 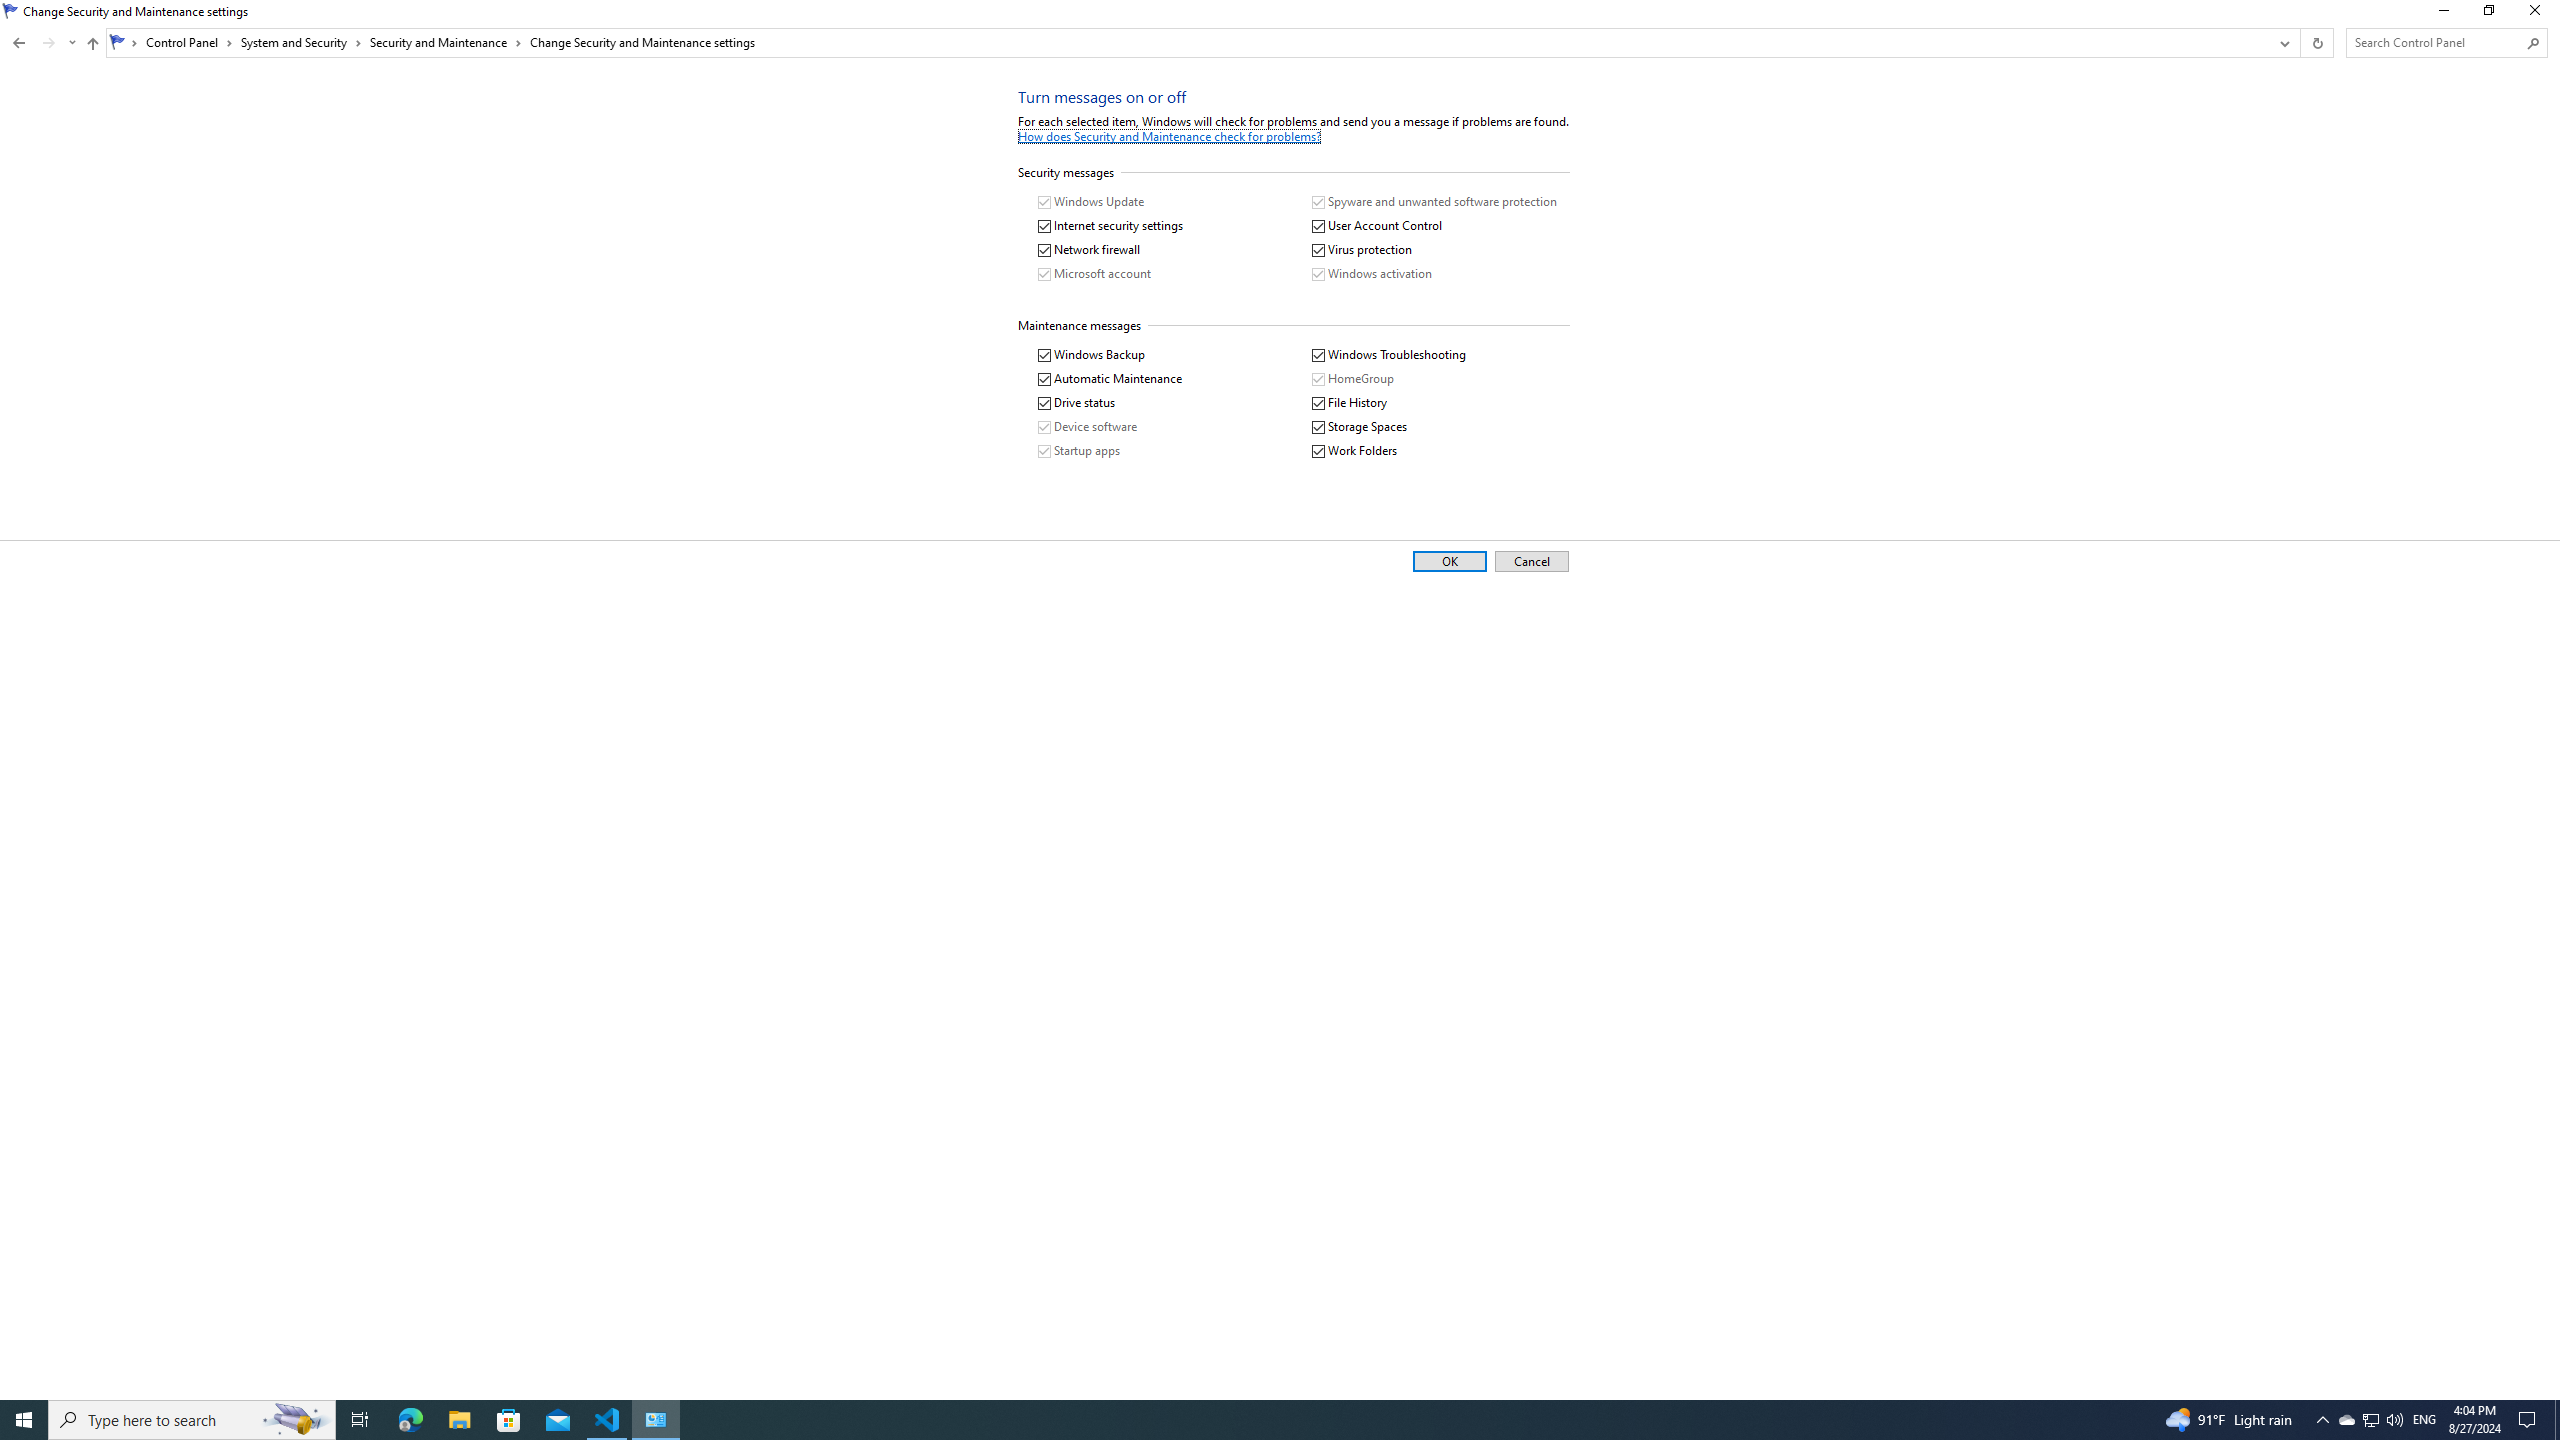 What do you see at coordinates (2488, 14) in the screenshot?
I see `Restore` at bounding box center [2488, 14].